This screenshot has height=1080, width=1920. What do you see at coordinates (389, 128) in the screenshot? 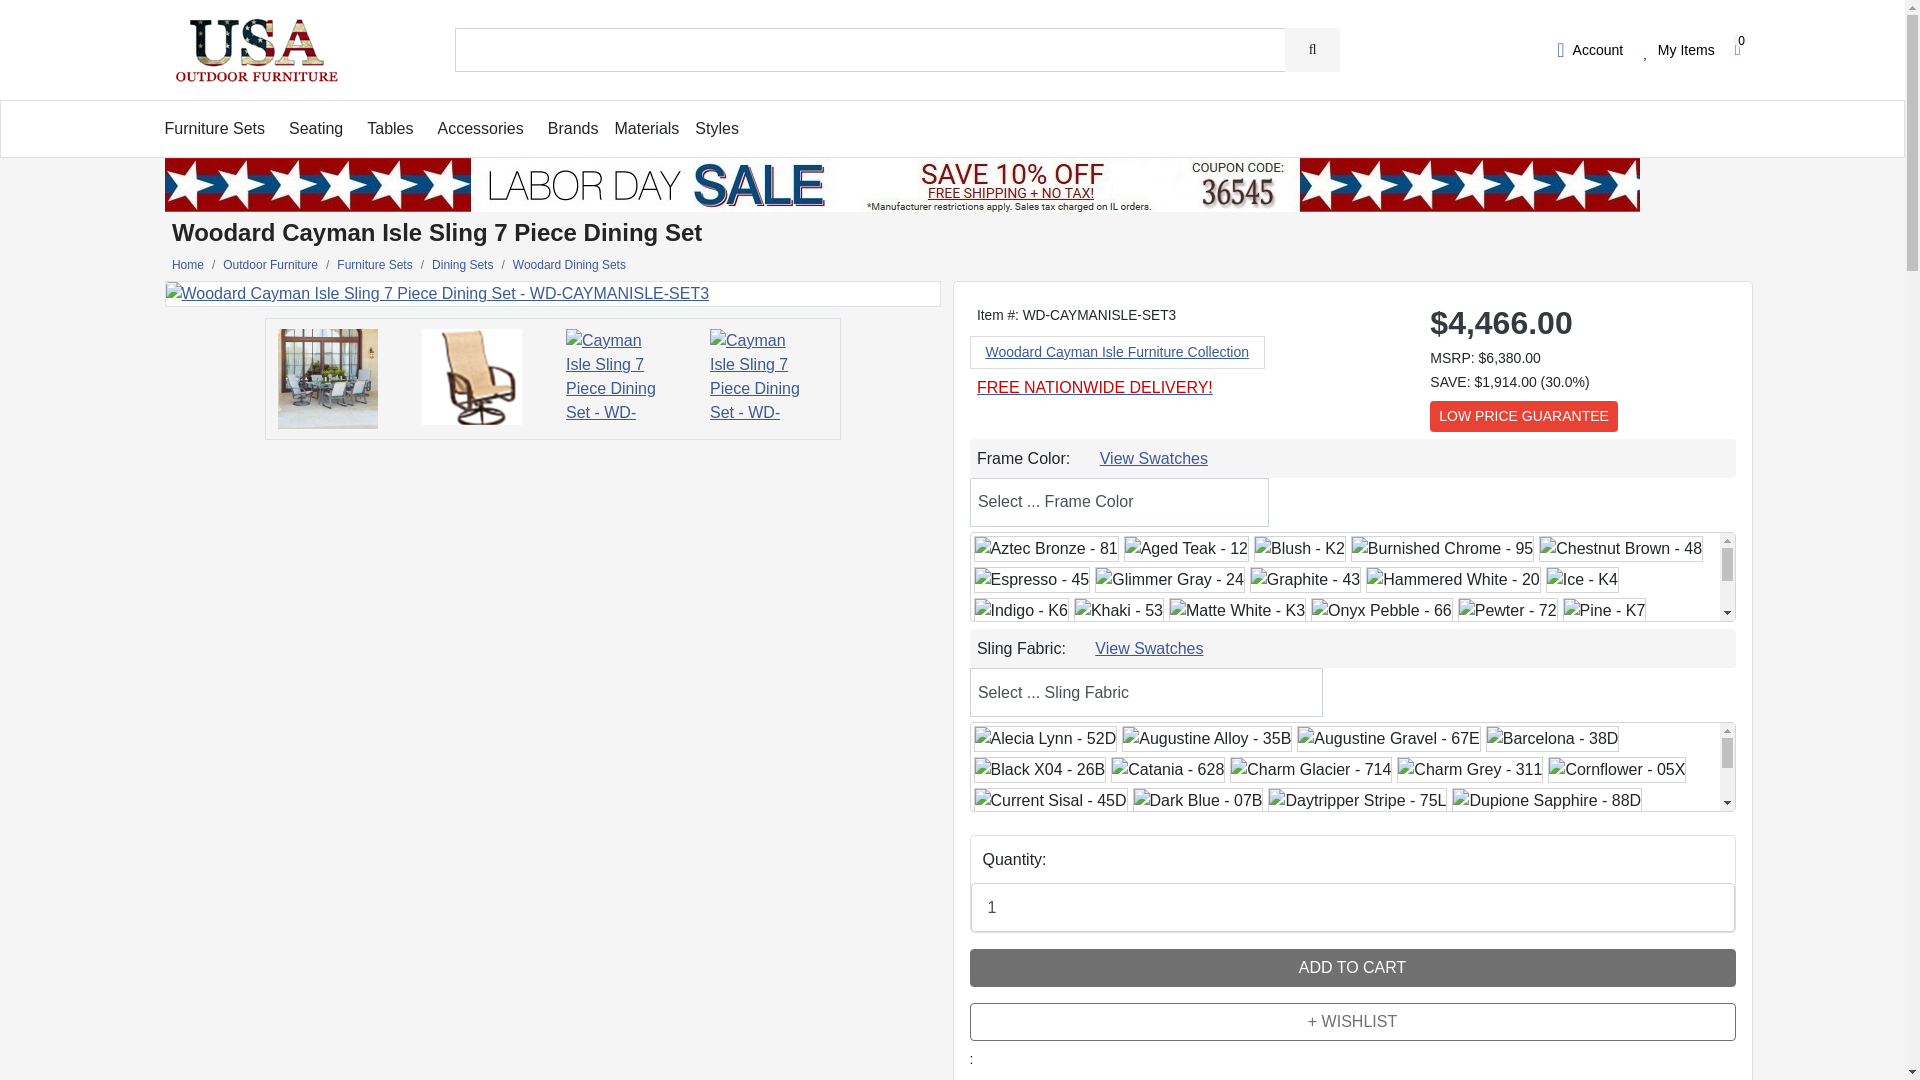
I see `Tables` at bounding box center [389, 128].